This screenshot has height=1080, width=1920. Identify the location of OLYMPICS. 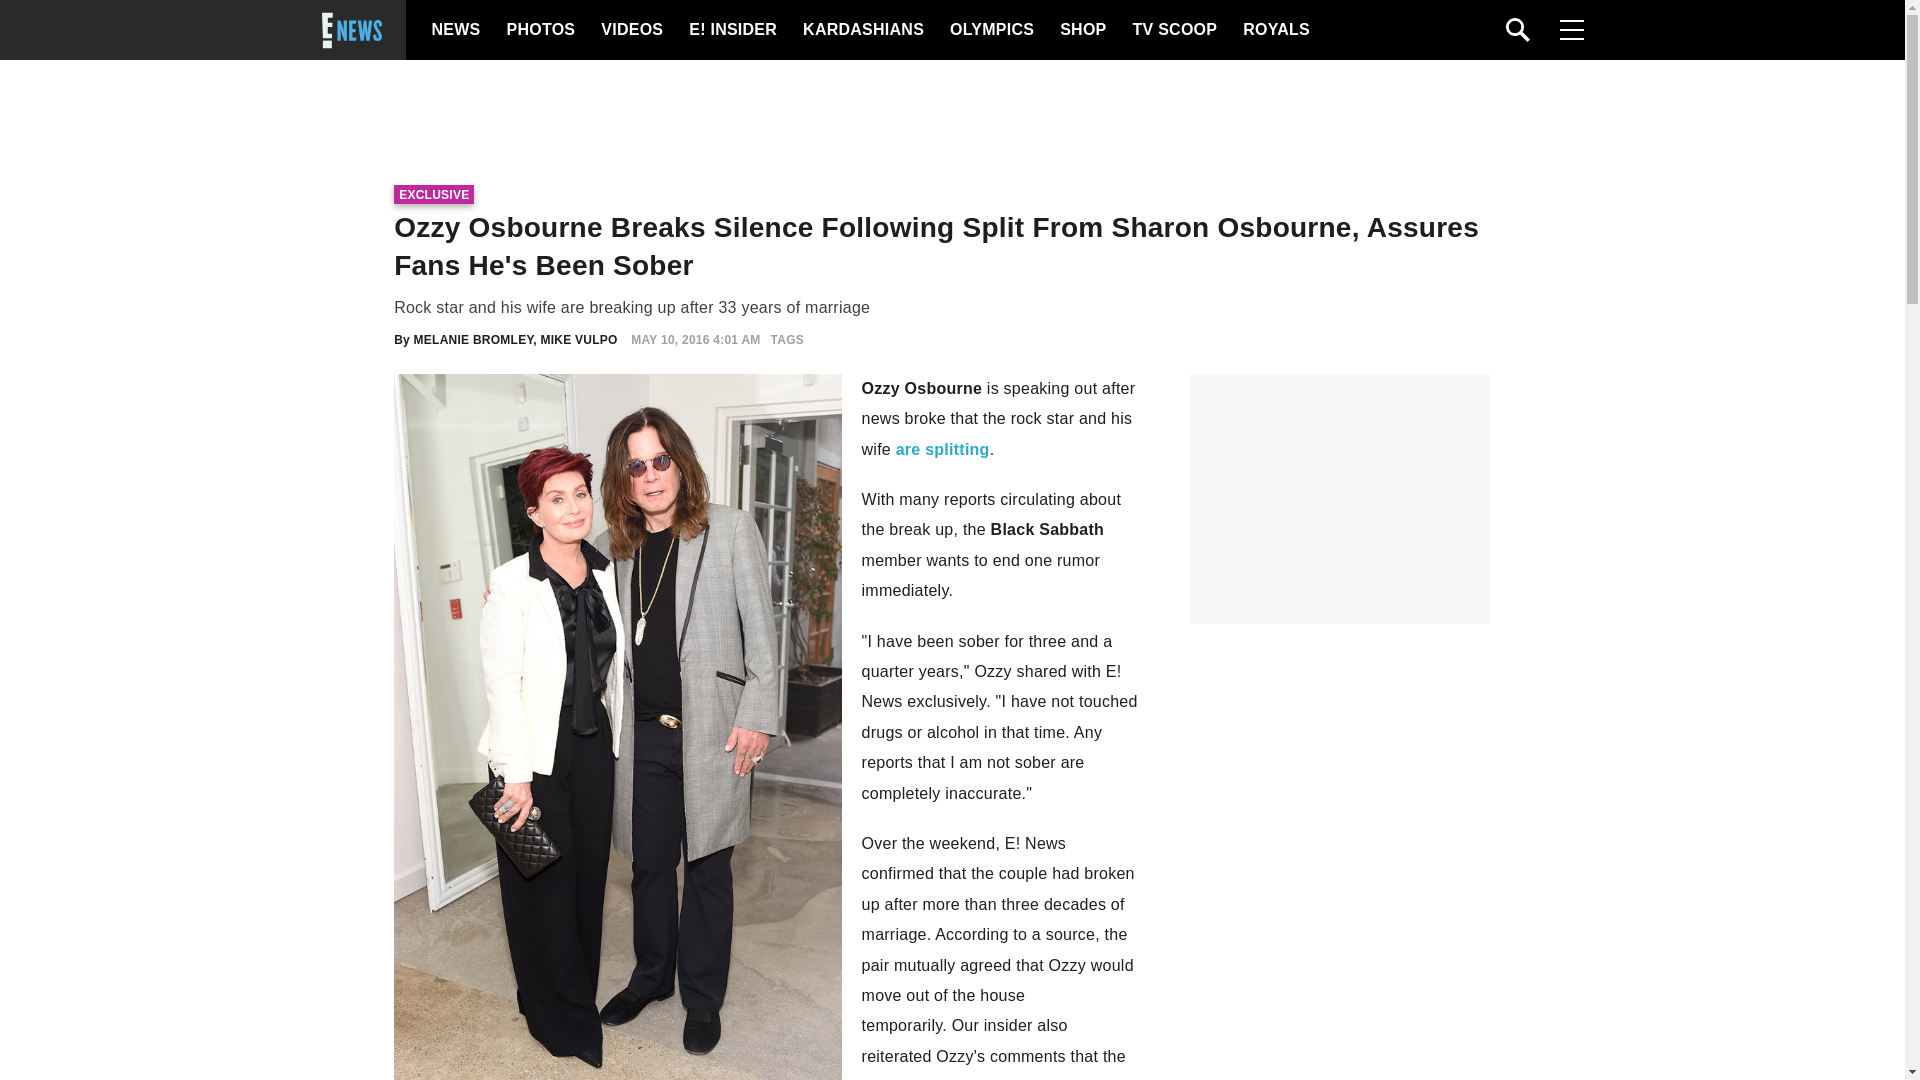
(991, 30).